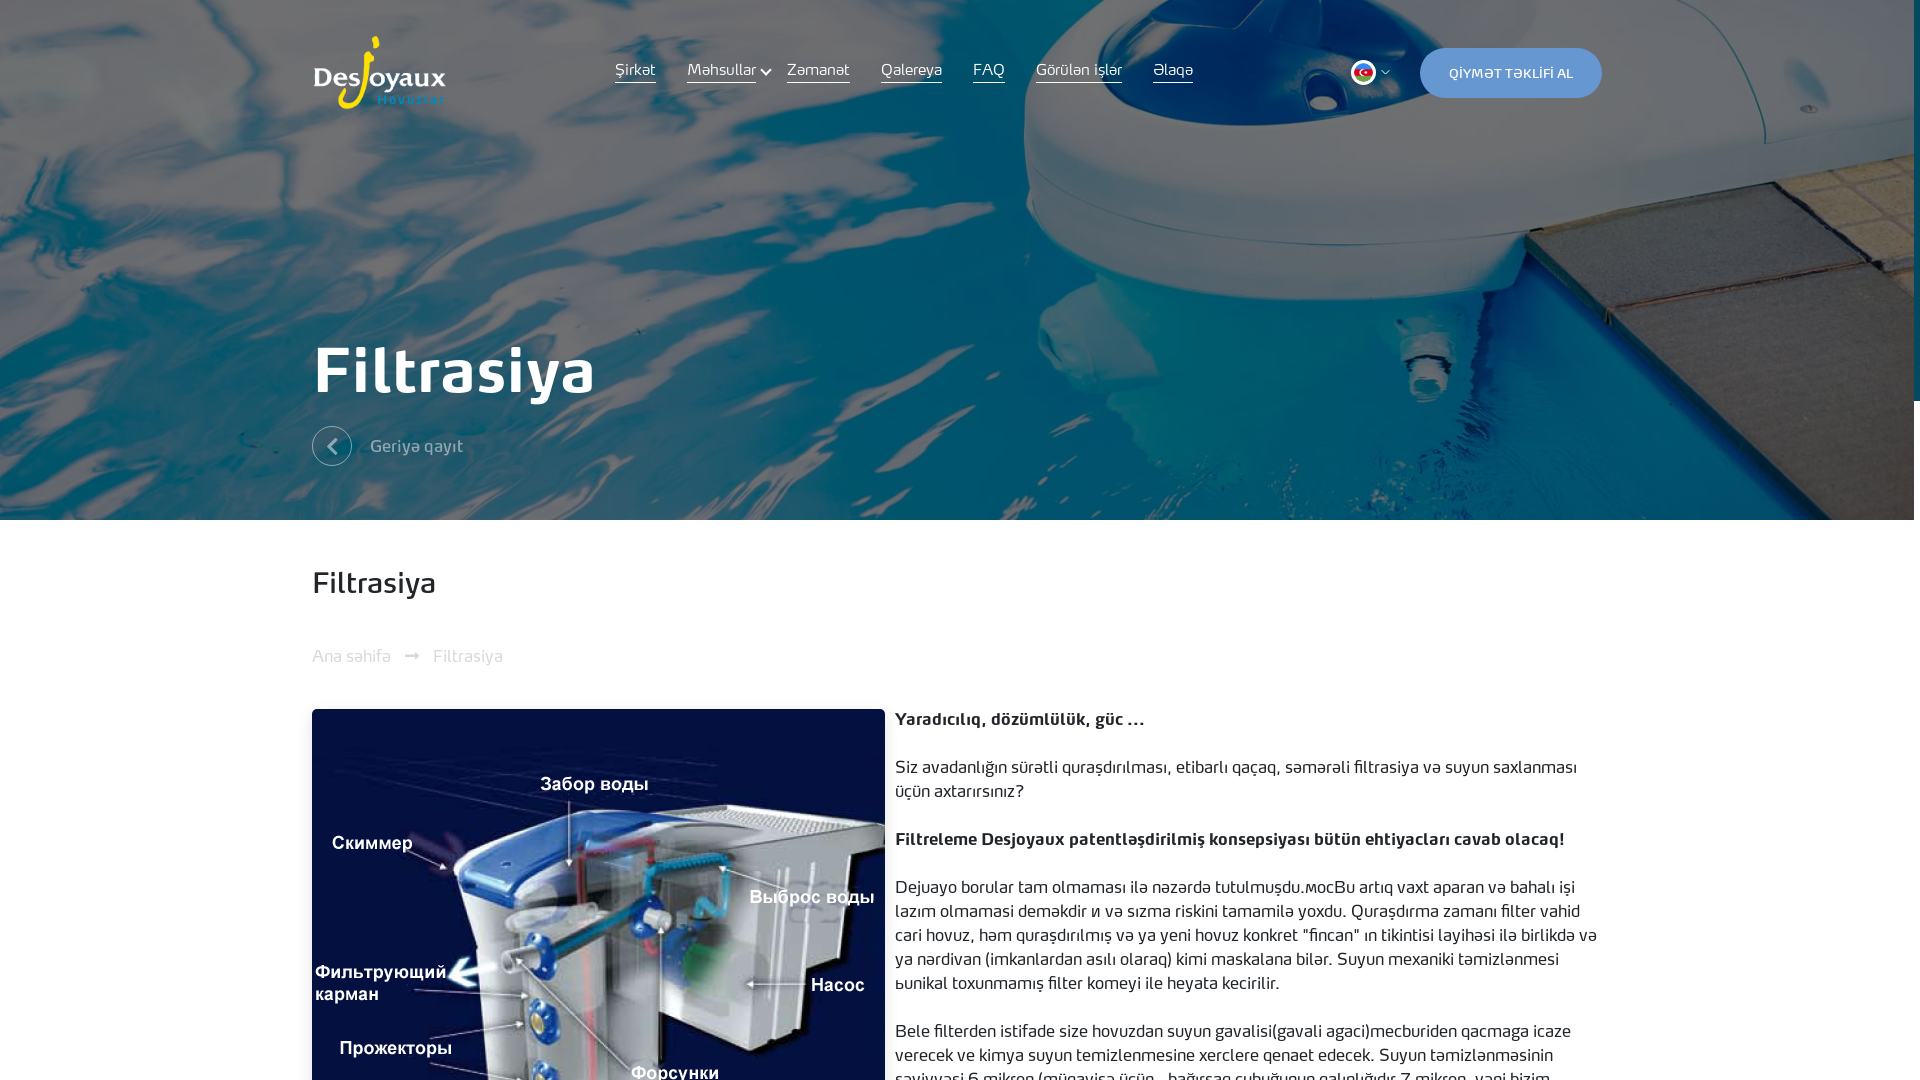 The width and height of the screenshot is (1920, 1080). I want to click on Filtrasiya, so click(742, 119).